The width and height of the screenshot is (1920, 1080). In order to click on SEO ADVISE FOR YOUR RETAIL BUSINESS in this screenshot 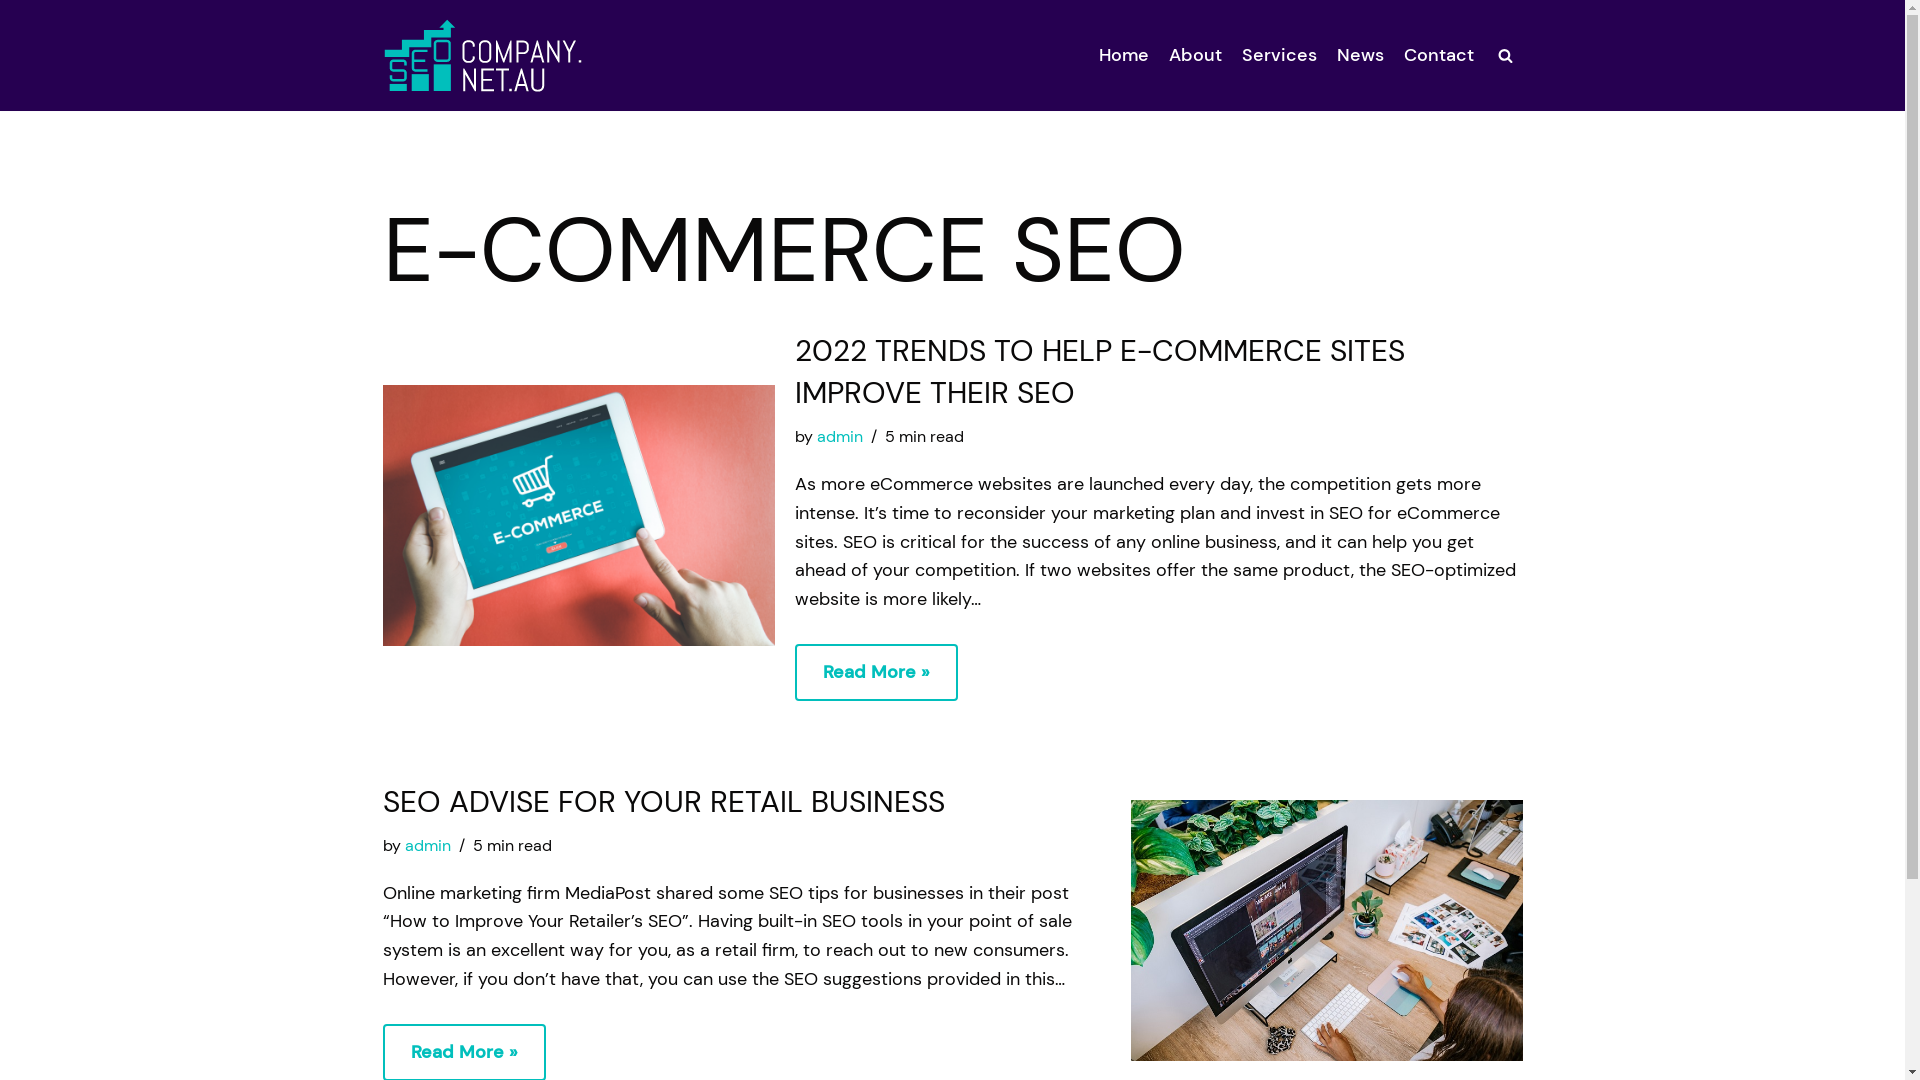, I will do `click(663, 802)`.